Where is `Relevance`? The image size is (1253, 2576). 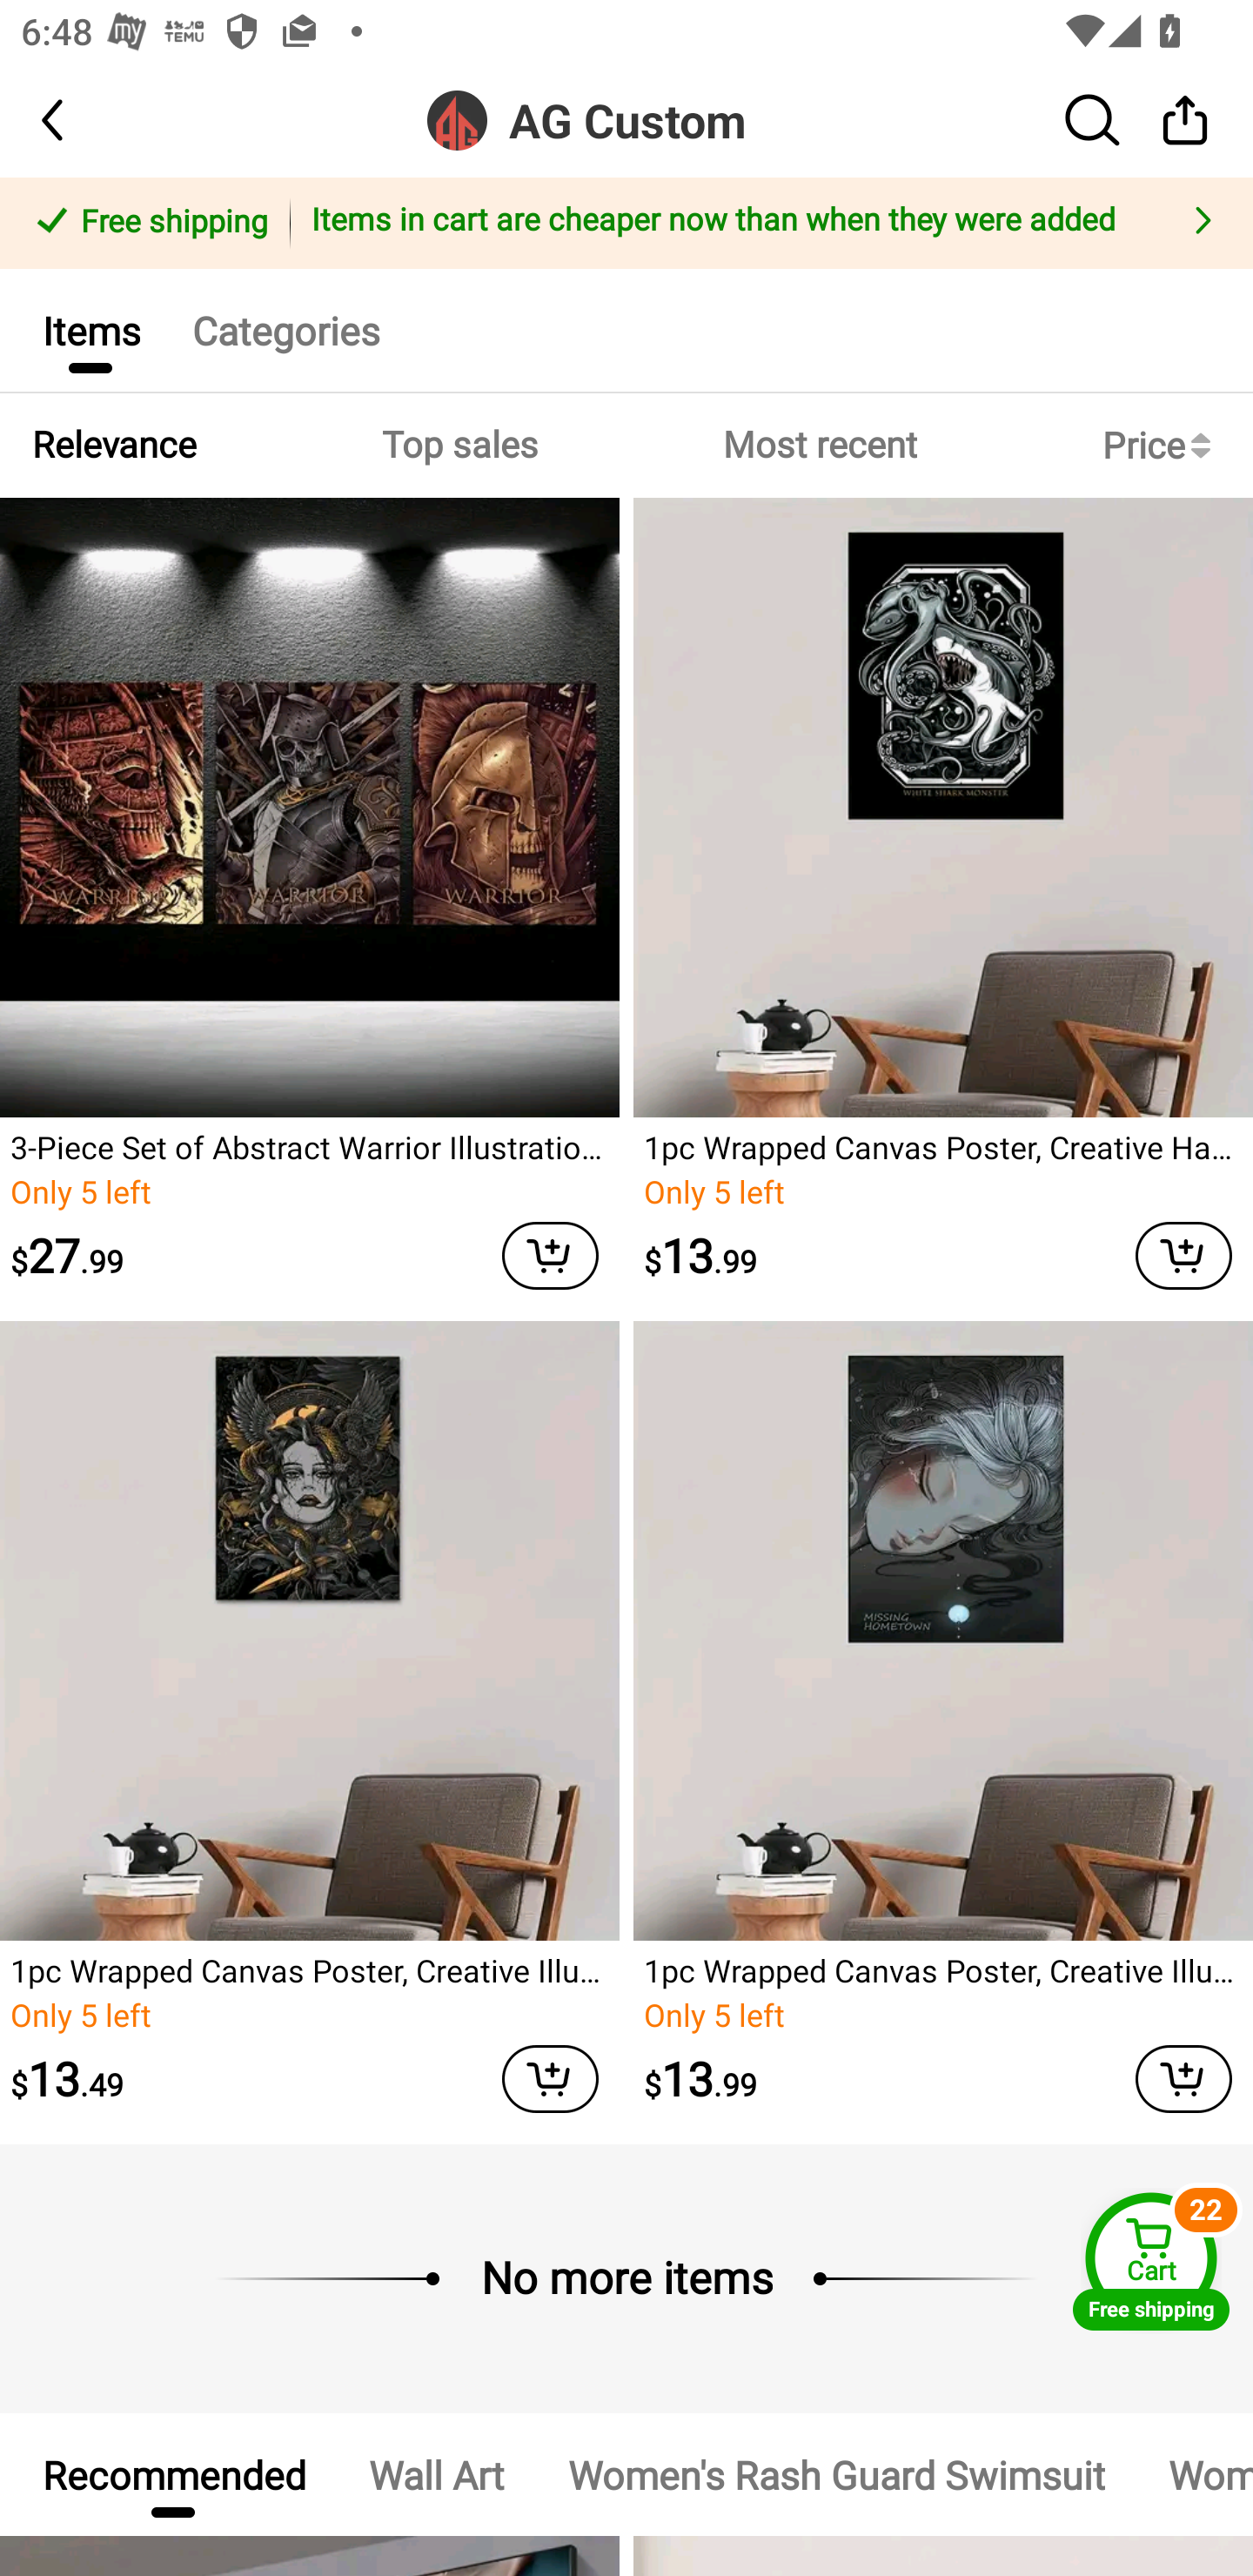
Relevance is located at coordinates (114, 446).